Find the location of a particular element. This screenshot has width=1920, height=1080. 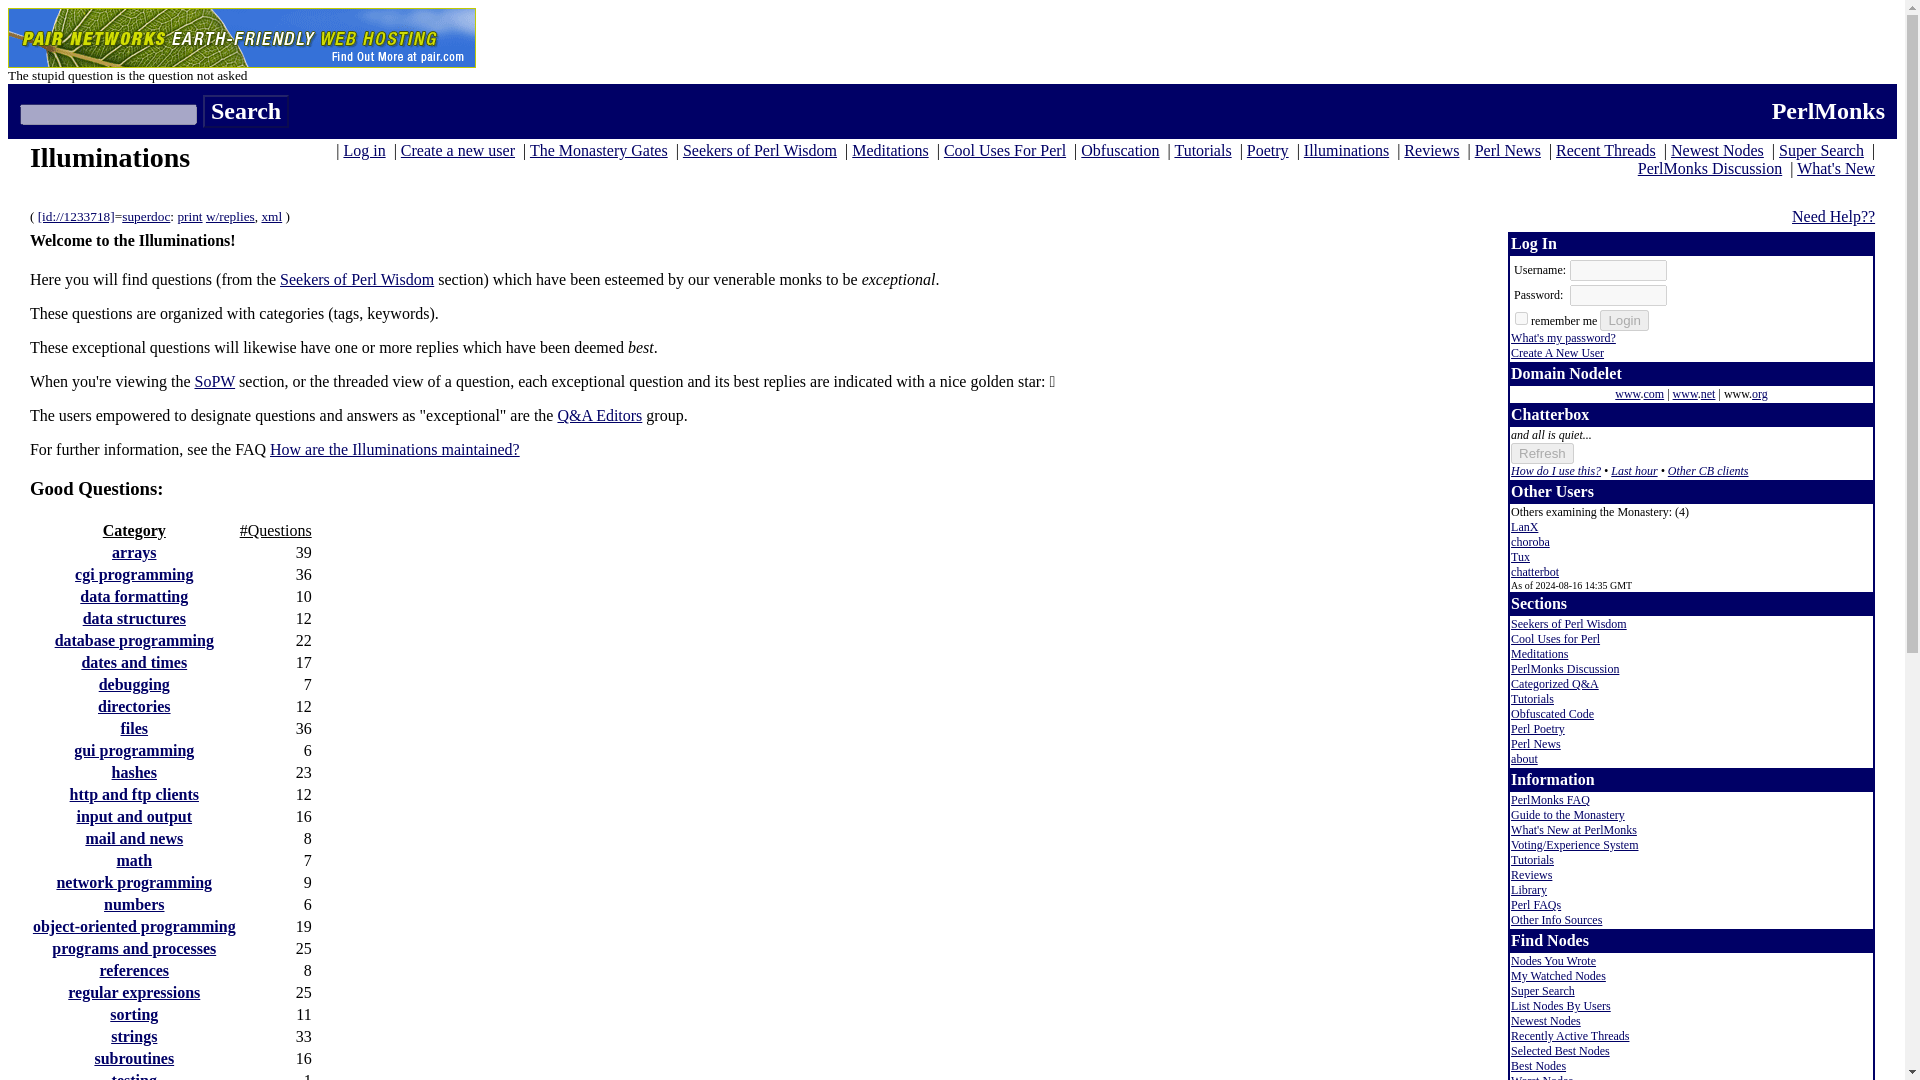

LanX's home node. Level 26. Member of: pmdev, SiteDocClan is located at coordinates (1524, 526).